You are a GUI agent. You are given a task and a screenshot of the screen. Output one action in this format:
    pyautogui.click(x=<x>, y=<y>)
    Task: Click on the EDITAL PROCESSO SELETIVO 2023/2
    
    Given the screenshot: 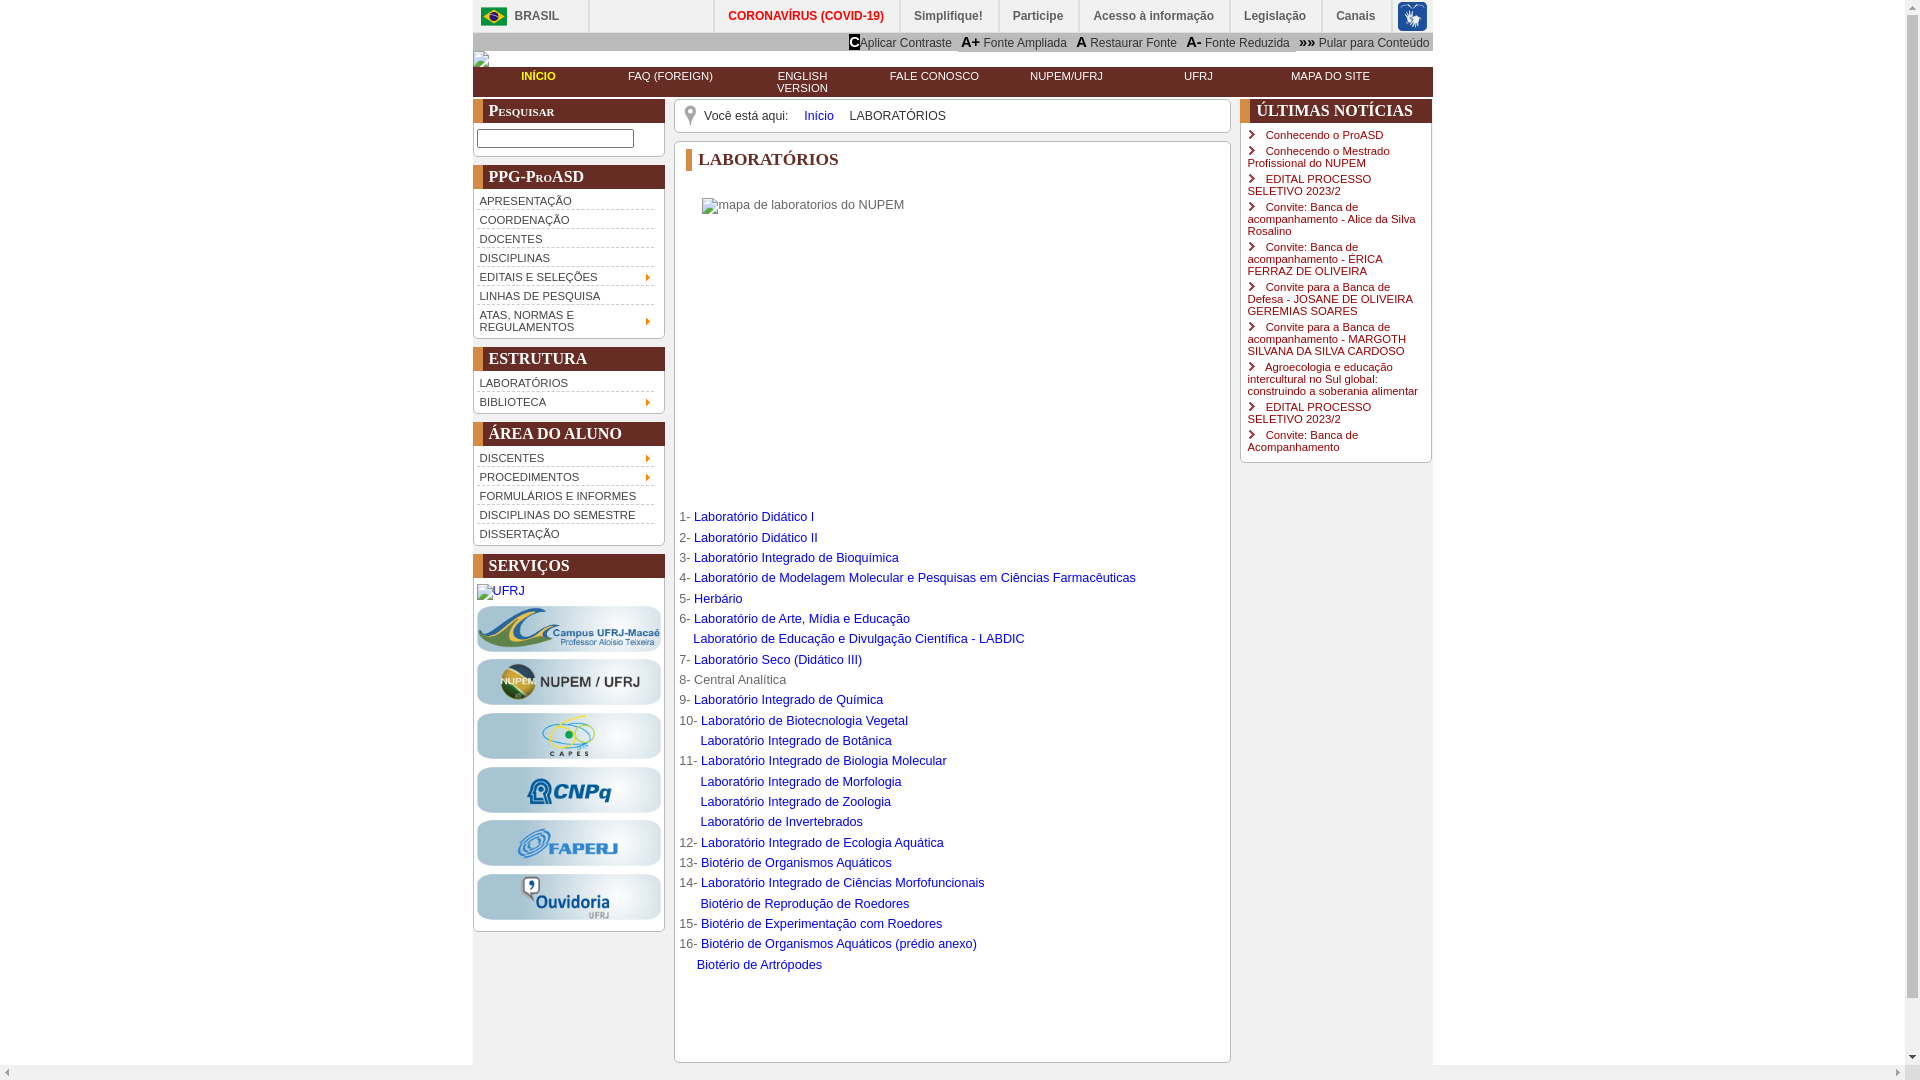 What is the action you would take?
    pyautogui.click(x=1309, y=413)
    